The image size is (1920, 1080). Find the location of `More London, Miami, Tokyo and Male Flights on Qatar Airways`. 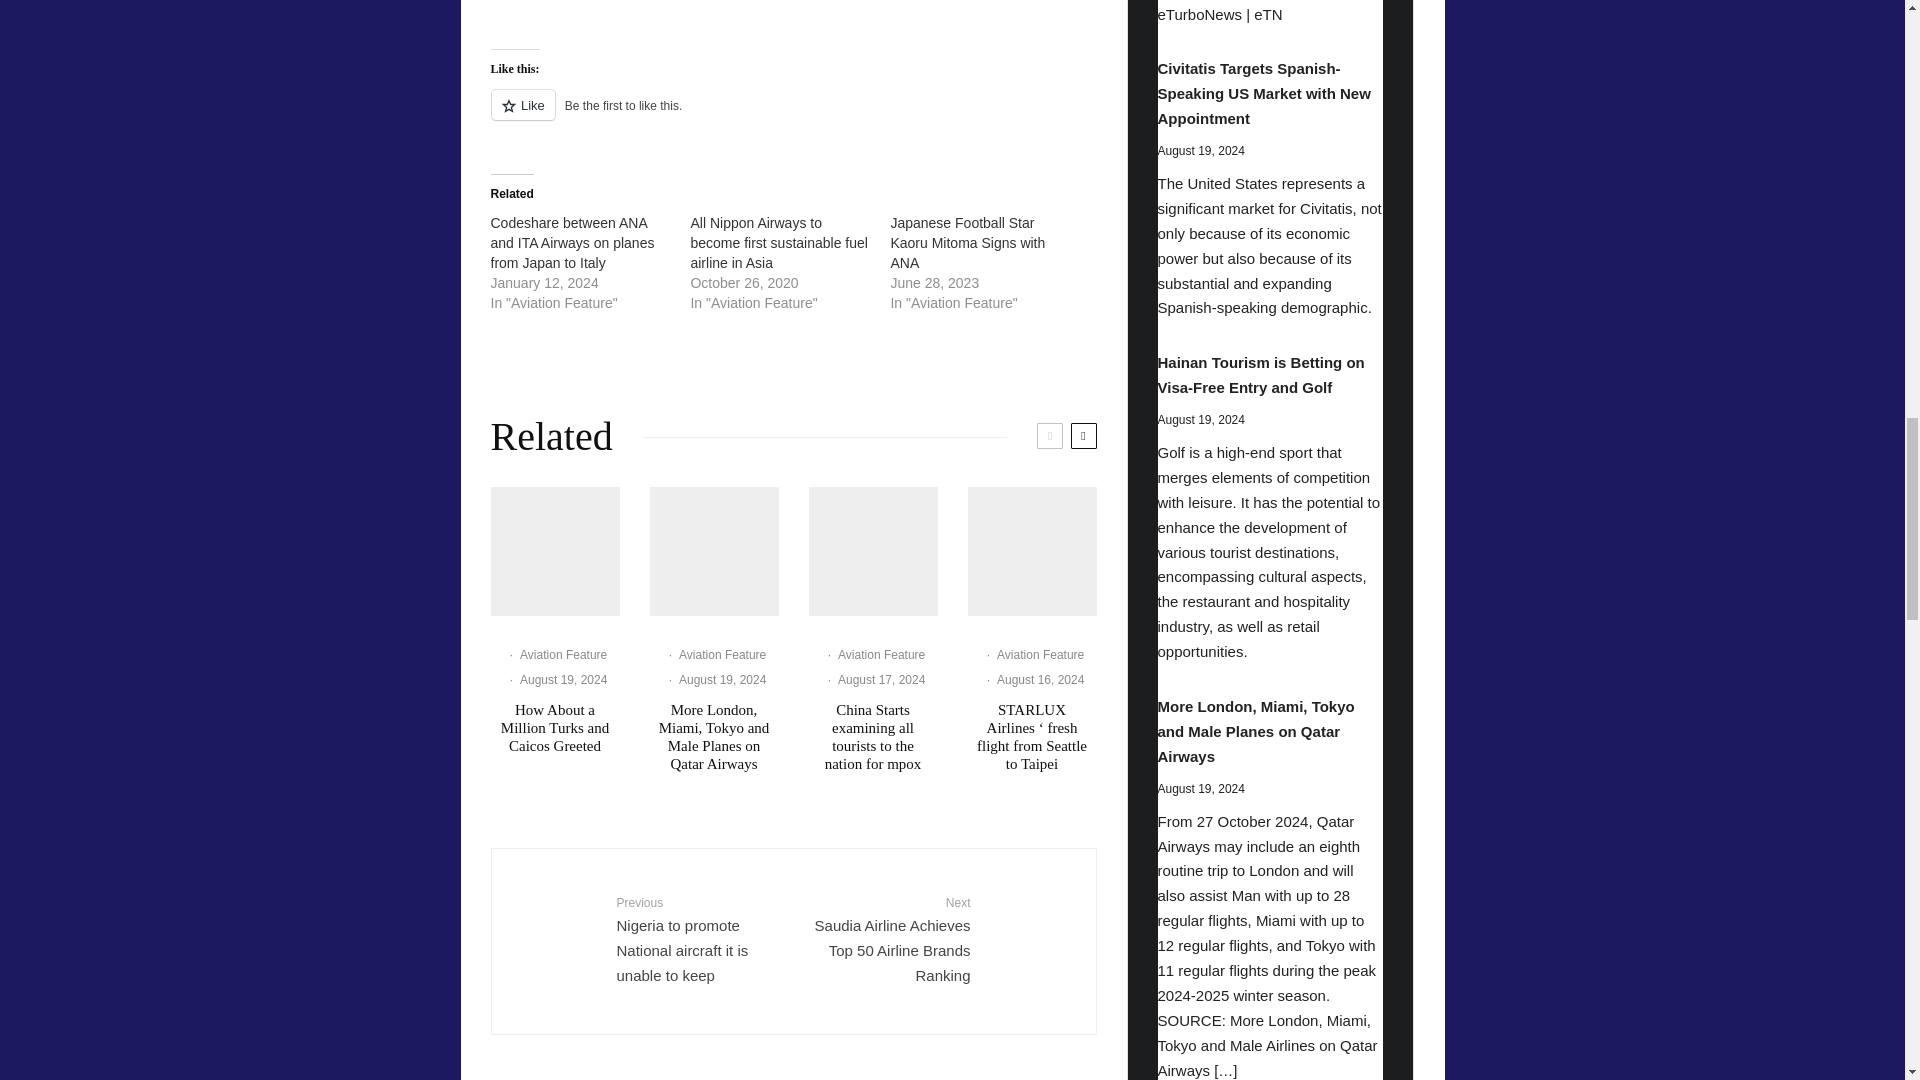

More London, Miami, Tokyo and Male Flights on Qatar Airways is located at coordinates (714, 551).